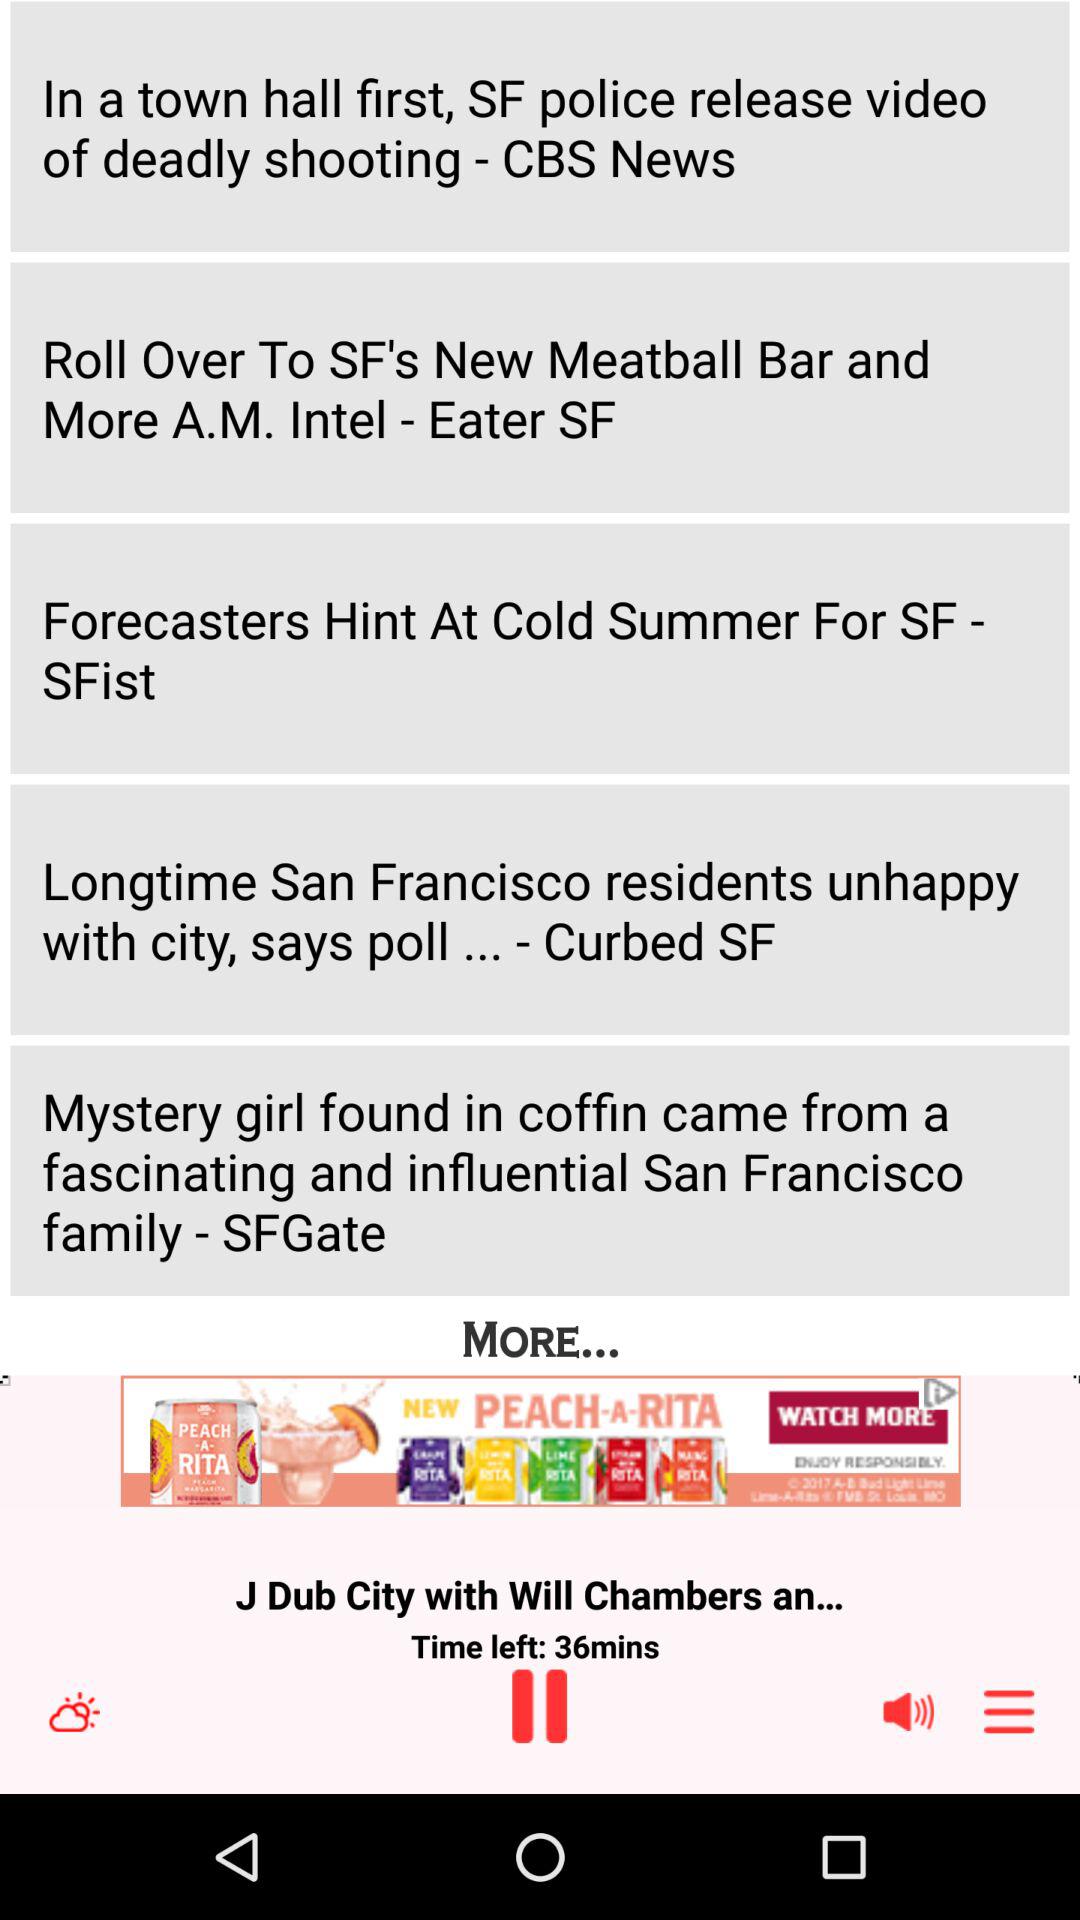  What do you see at coordinates (74, 1712) in the screenshot?
I see `displays the weather` at bounding box center [74, 1712].